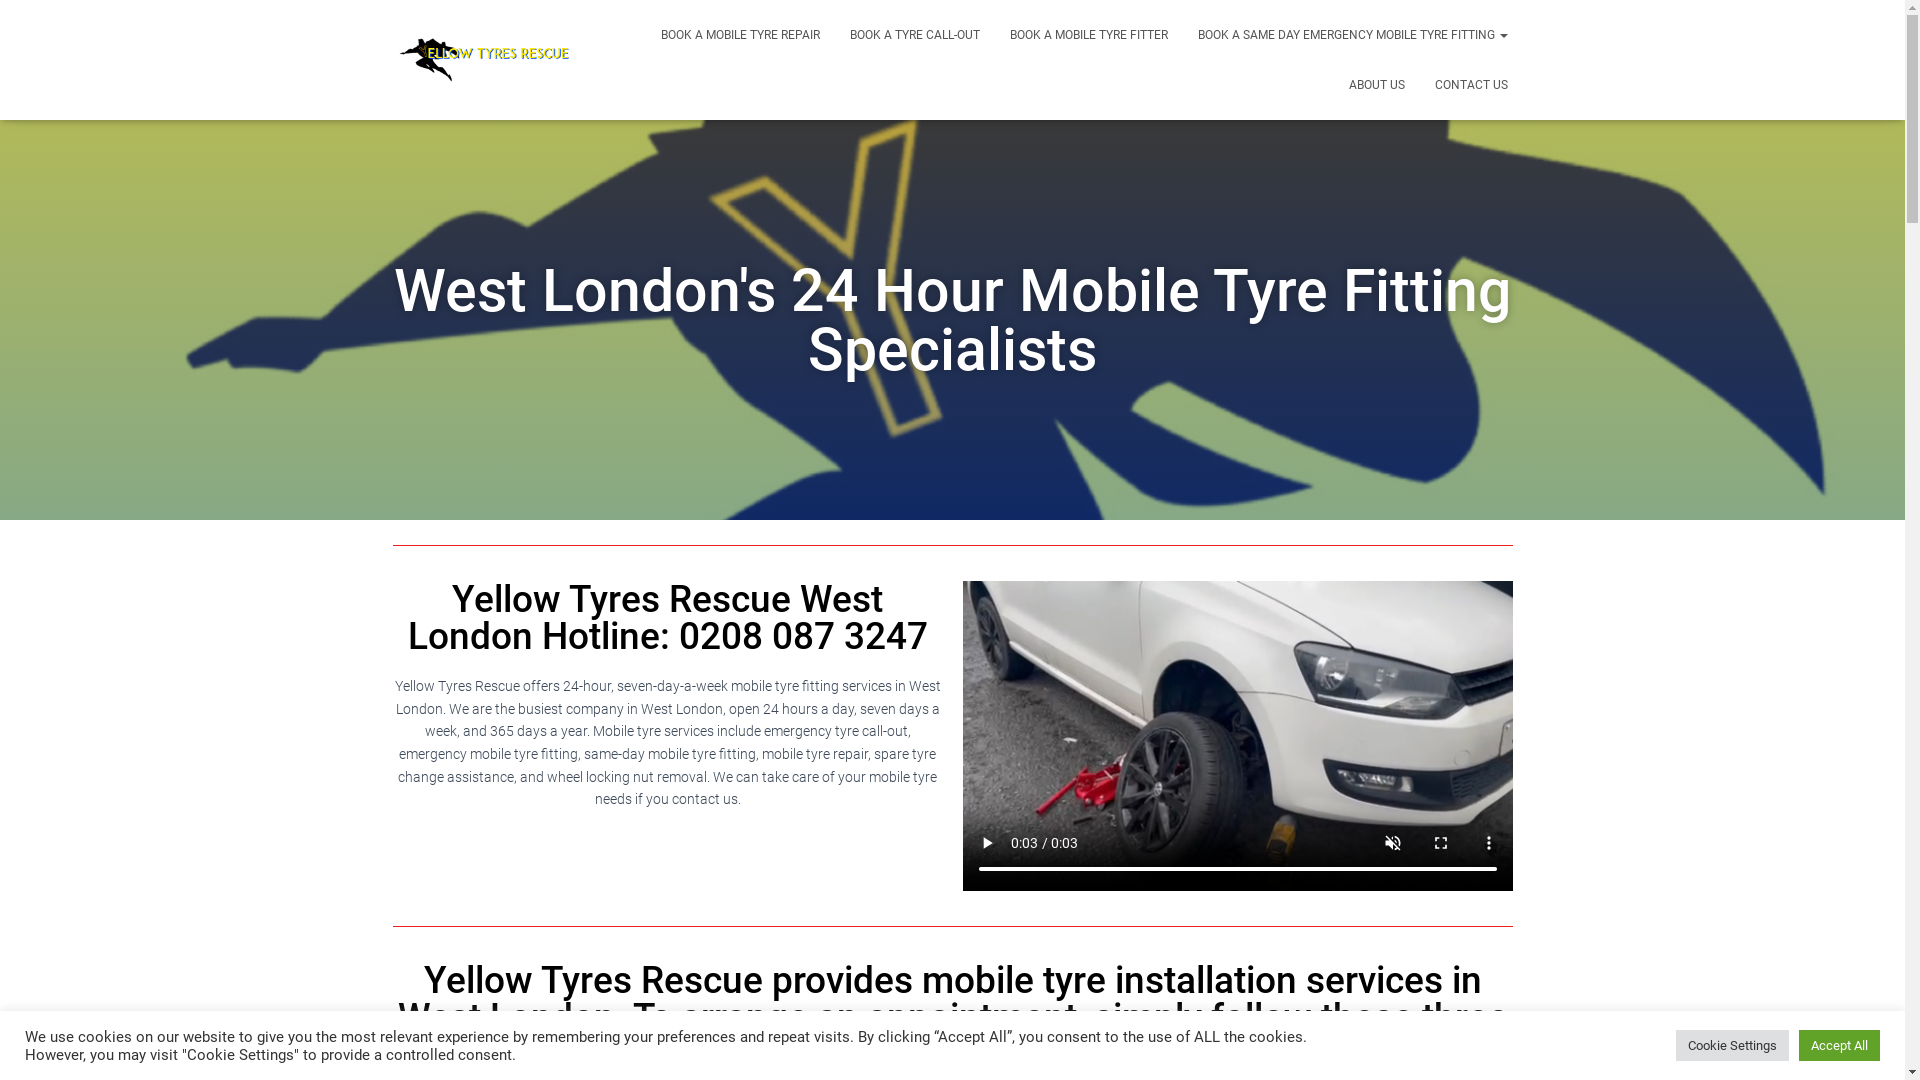 The width and height of the screenshot is (1920, 1080). What do you see at coordinates (484, 60) in the screenshot?
I see `Yellow Tyres Rescue Mobile Tyre Fitters` at bounding box center [484, 60].